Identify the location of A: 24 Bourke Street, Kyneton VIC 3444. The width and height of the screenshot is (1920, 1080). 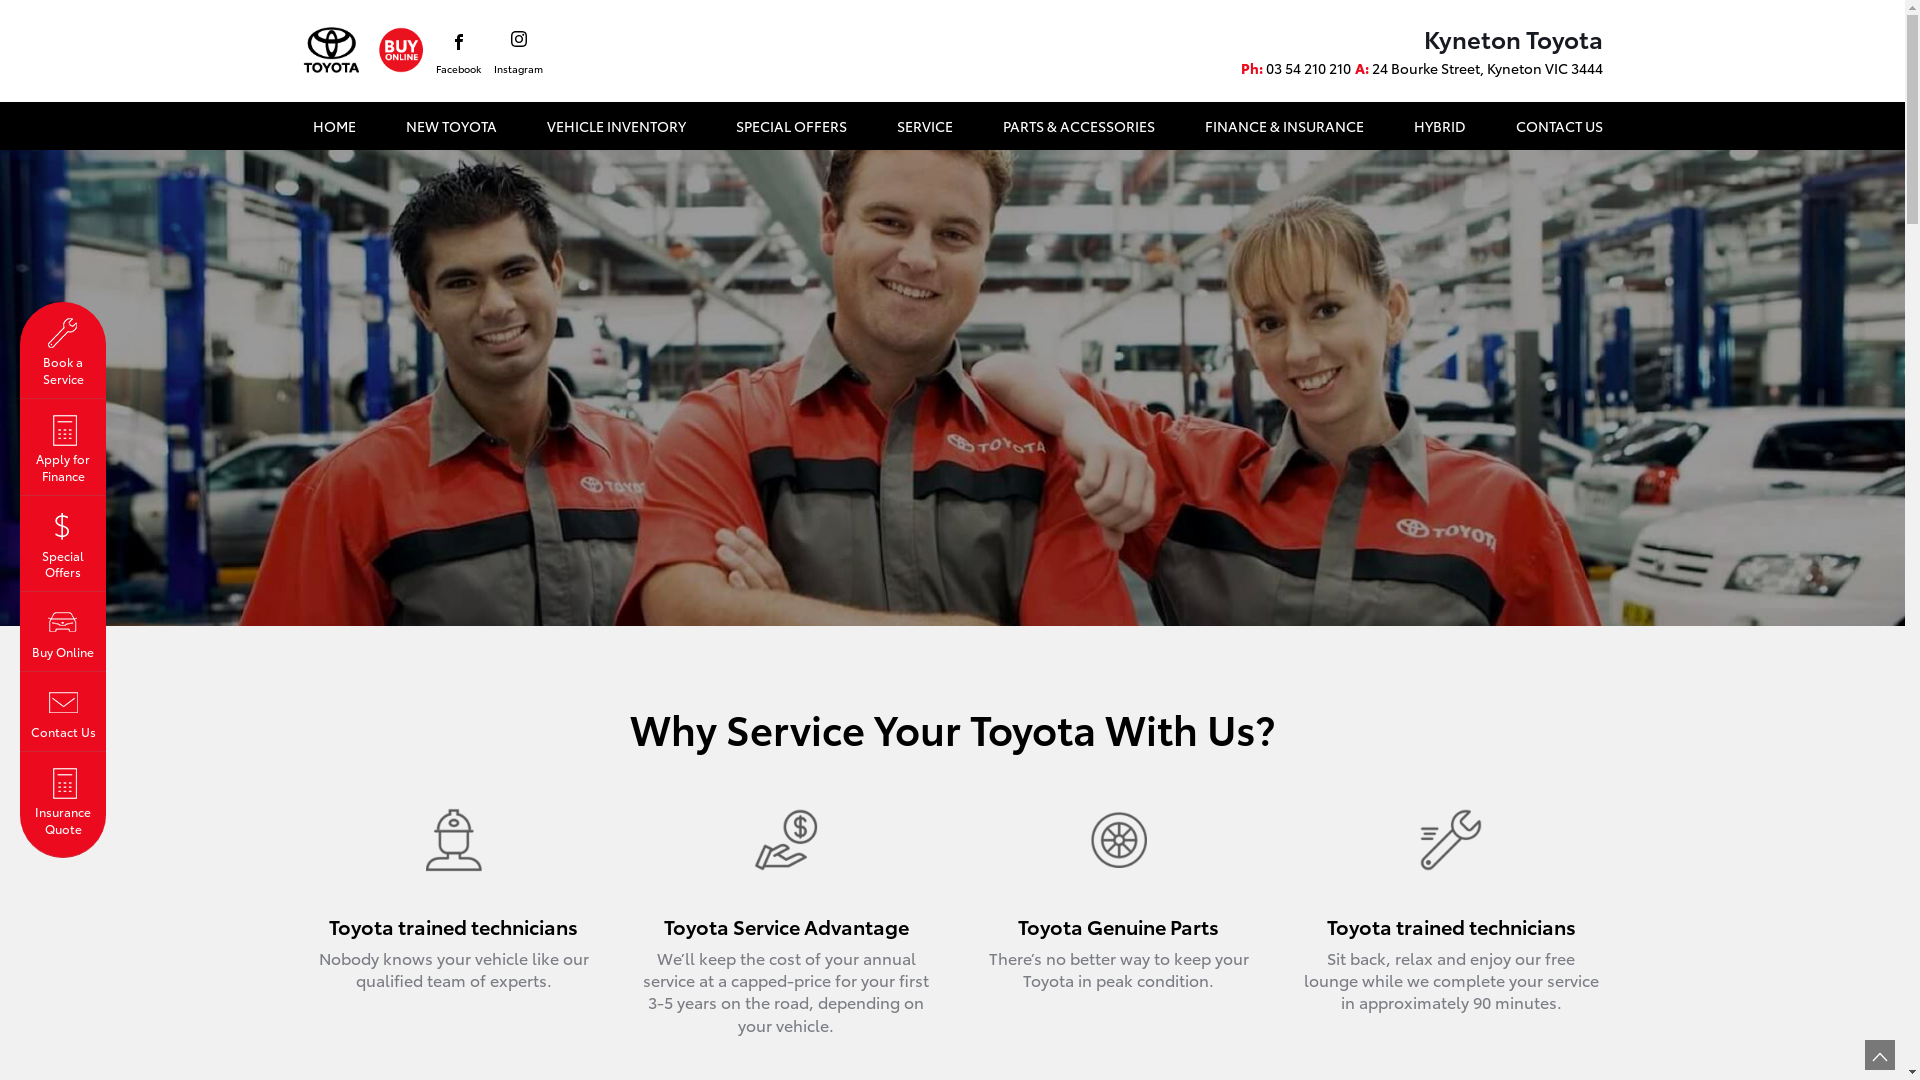
(1478, 68).